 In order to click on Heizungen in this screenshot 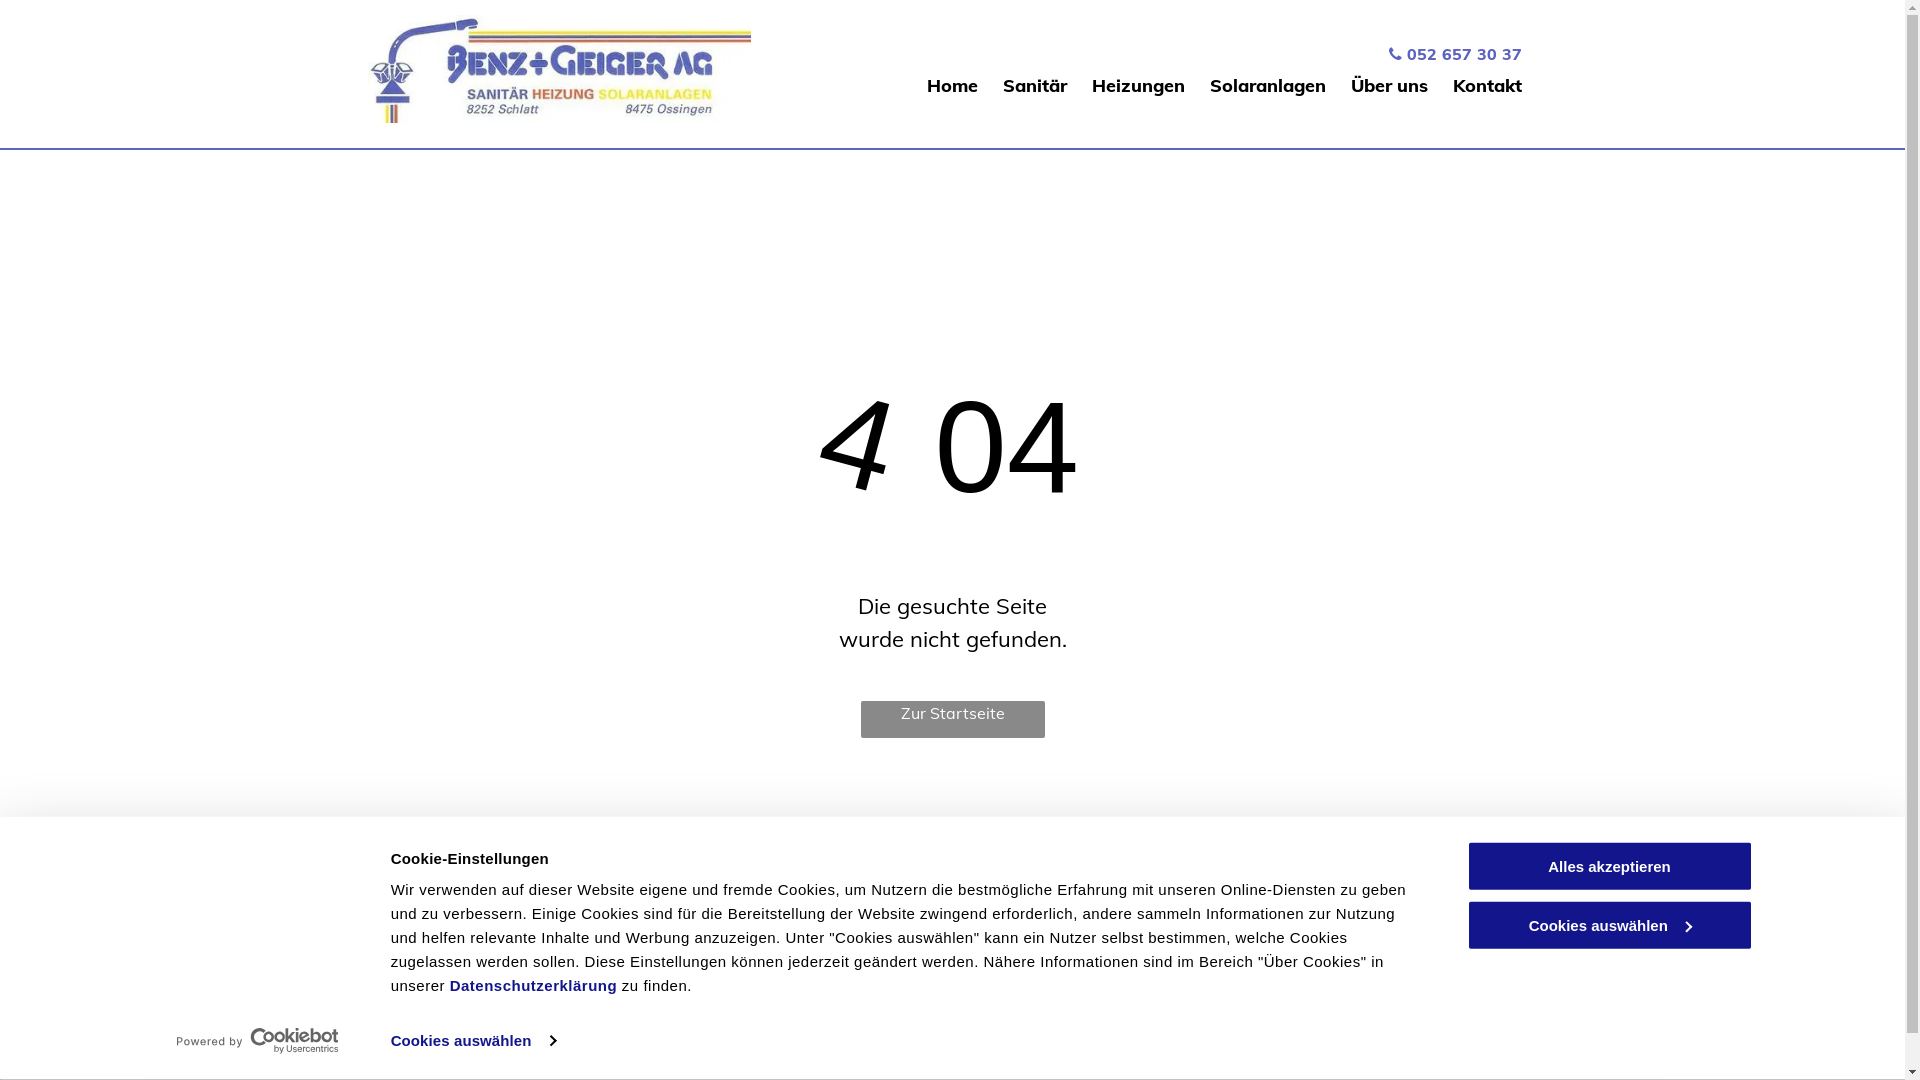, I will do `click(1138, 86)`.